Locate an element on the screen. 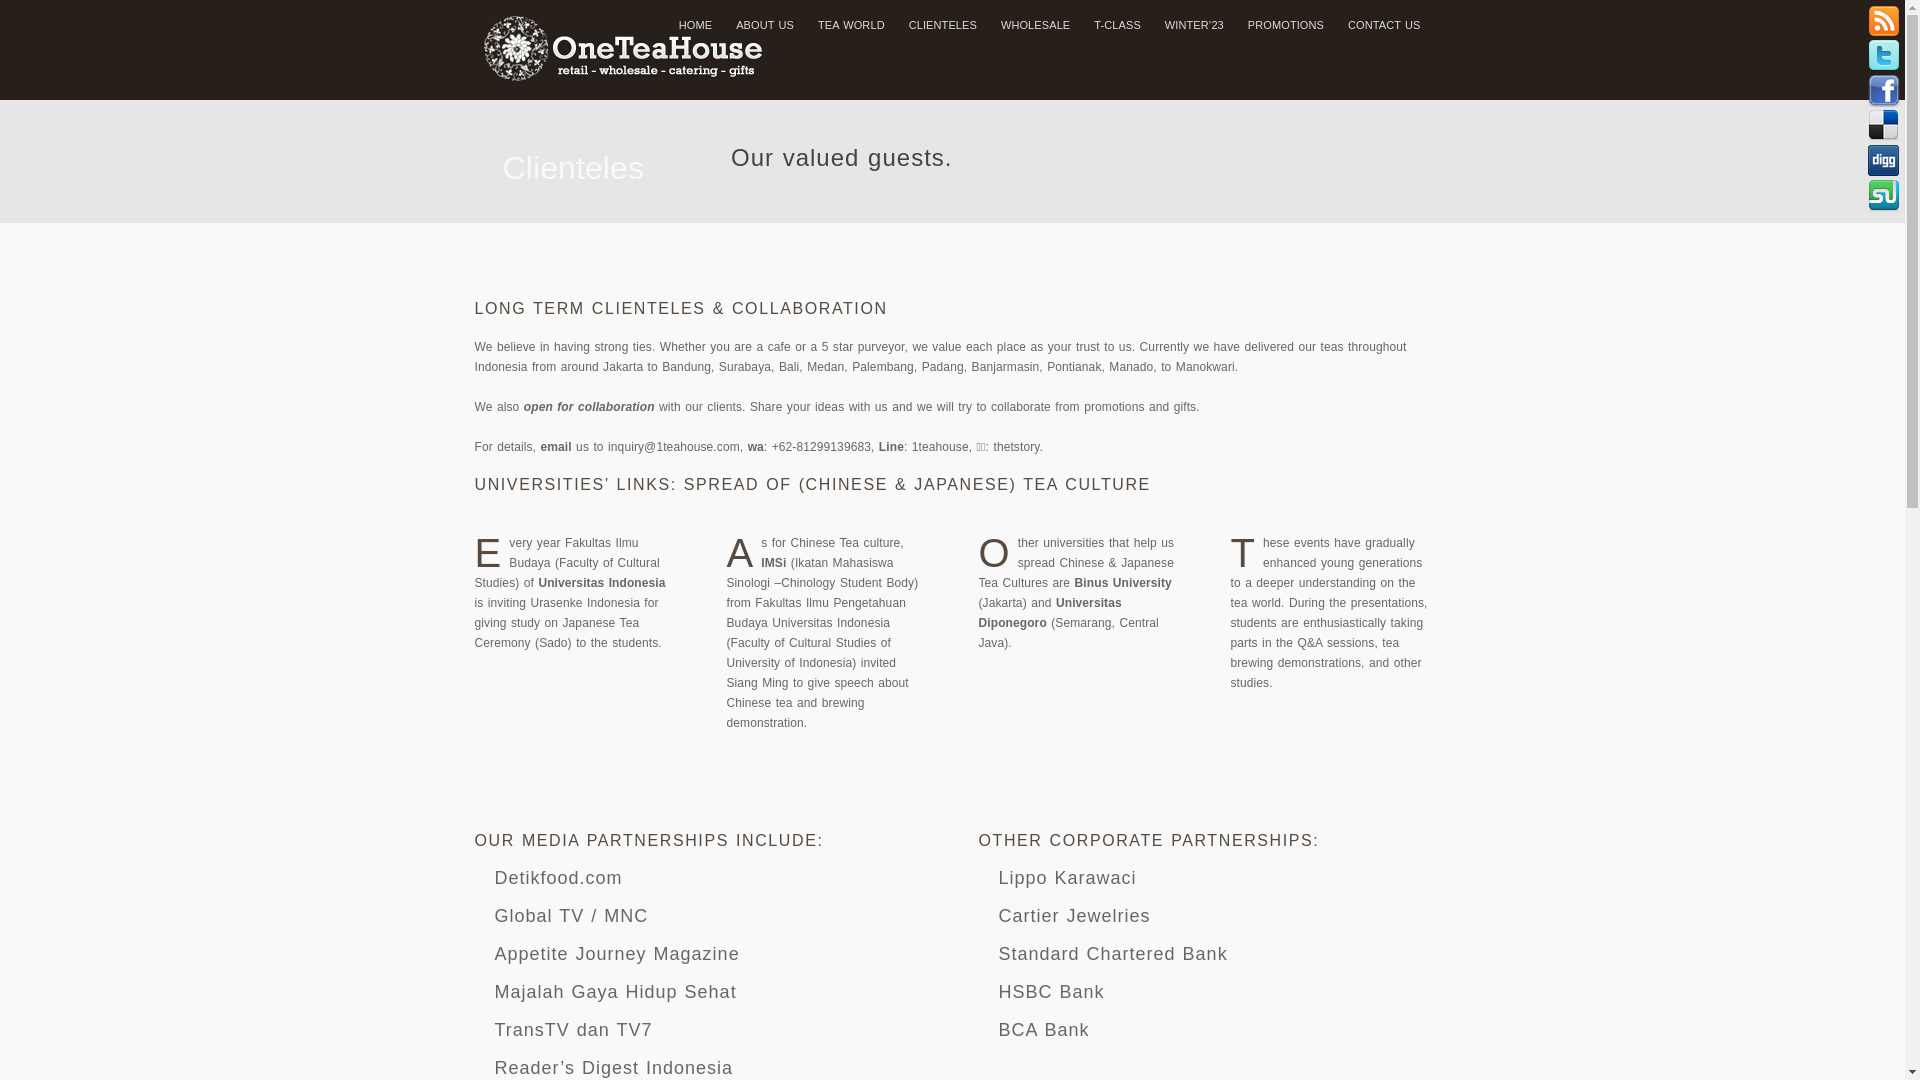 The width and height of the screenshot is (1920, 1080). TEA WORLD is located at coordinates (852, 25).